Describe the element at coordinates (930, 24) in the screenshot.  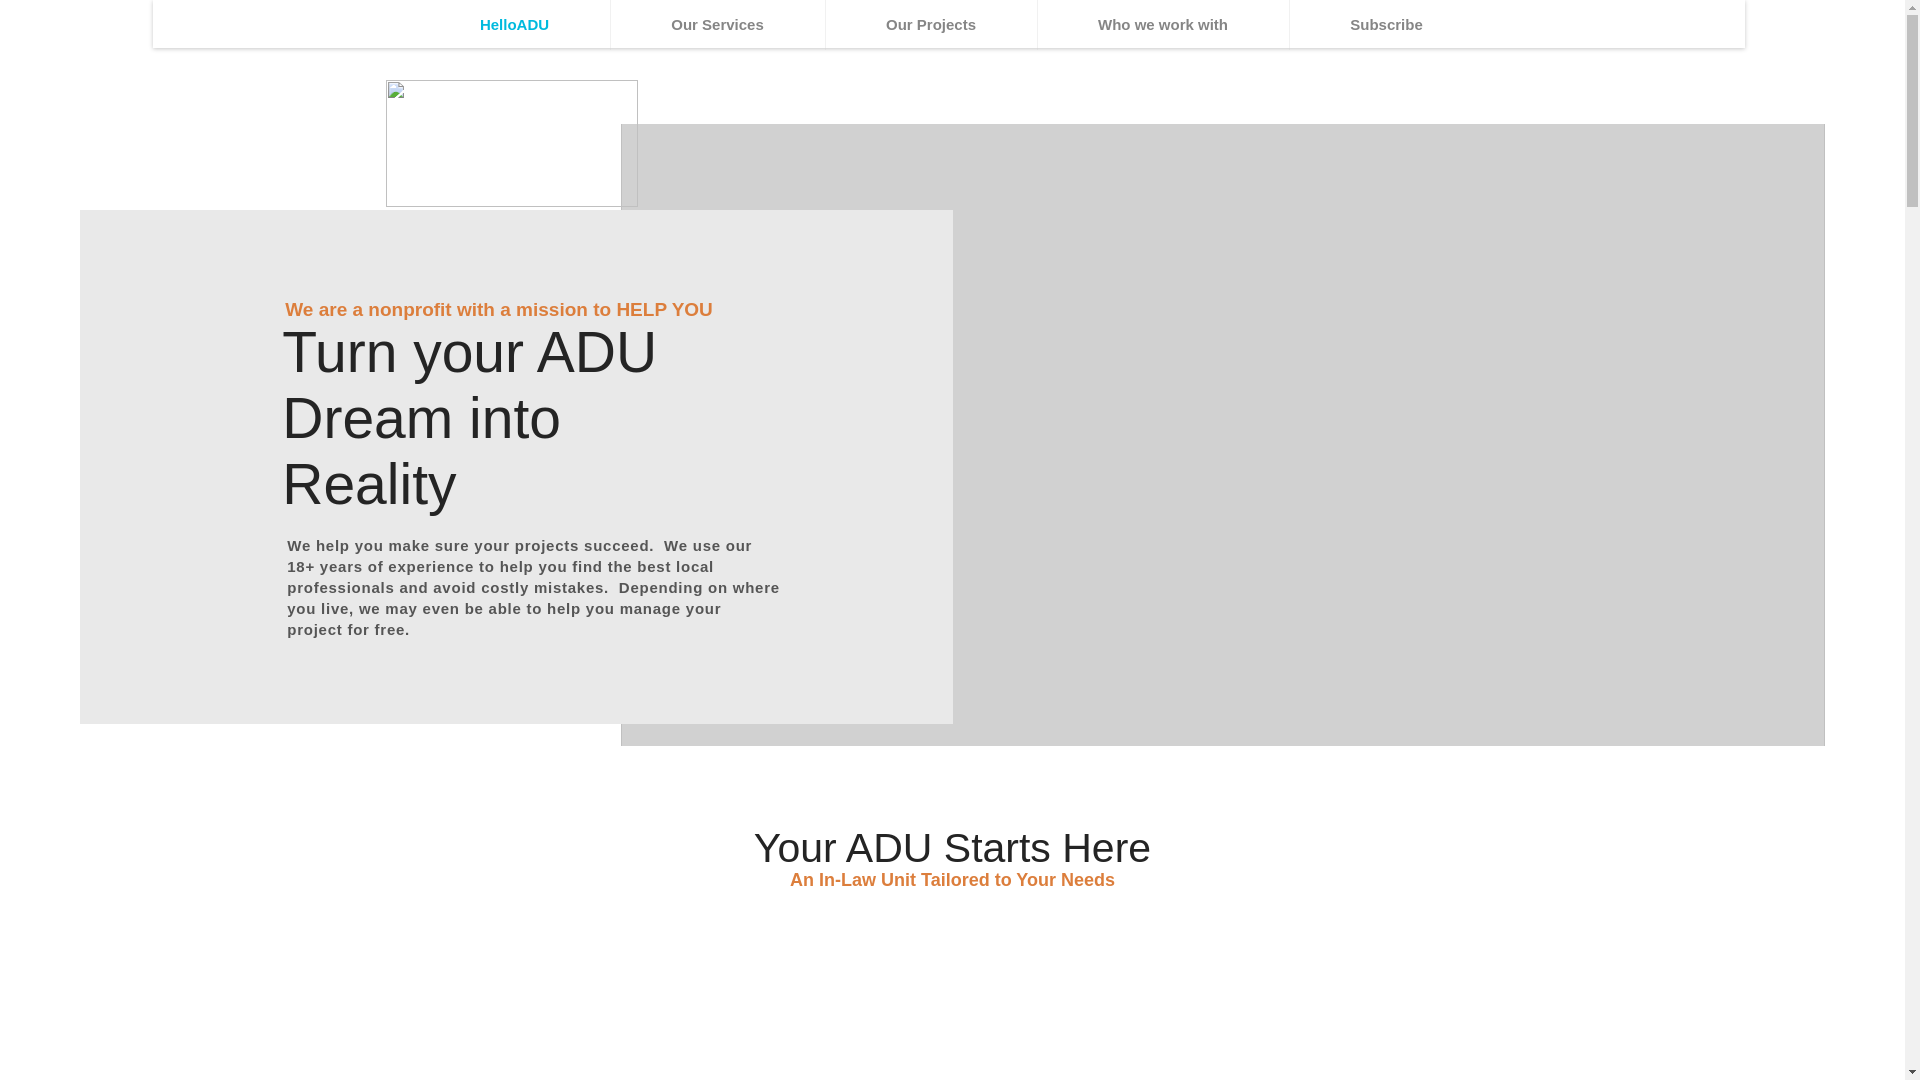
I see `Our Projects` at that location.